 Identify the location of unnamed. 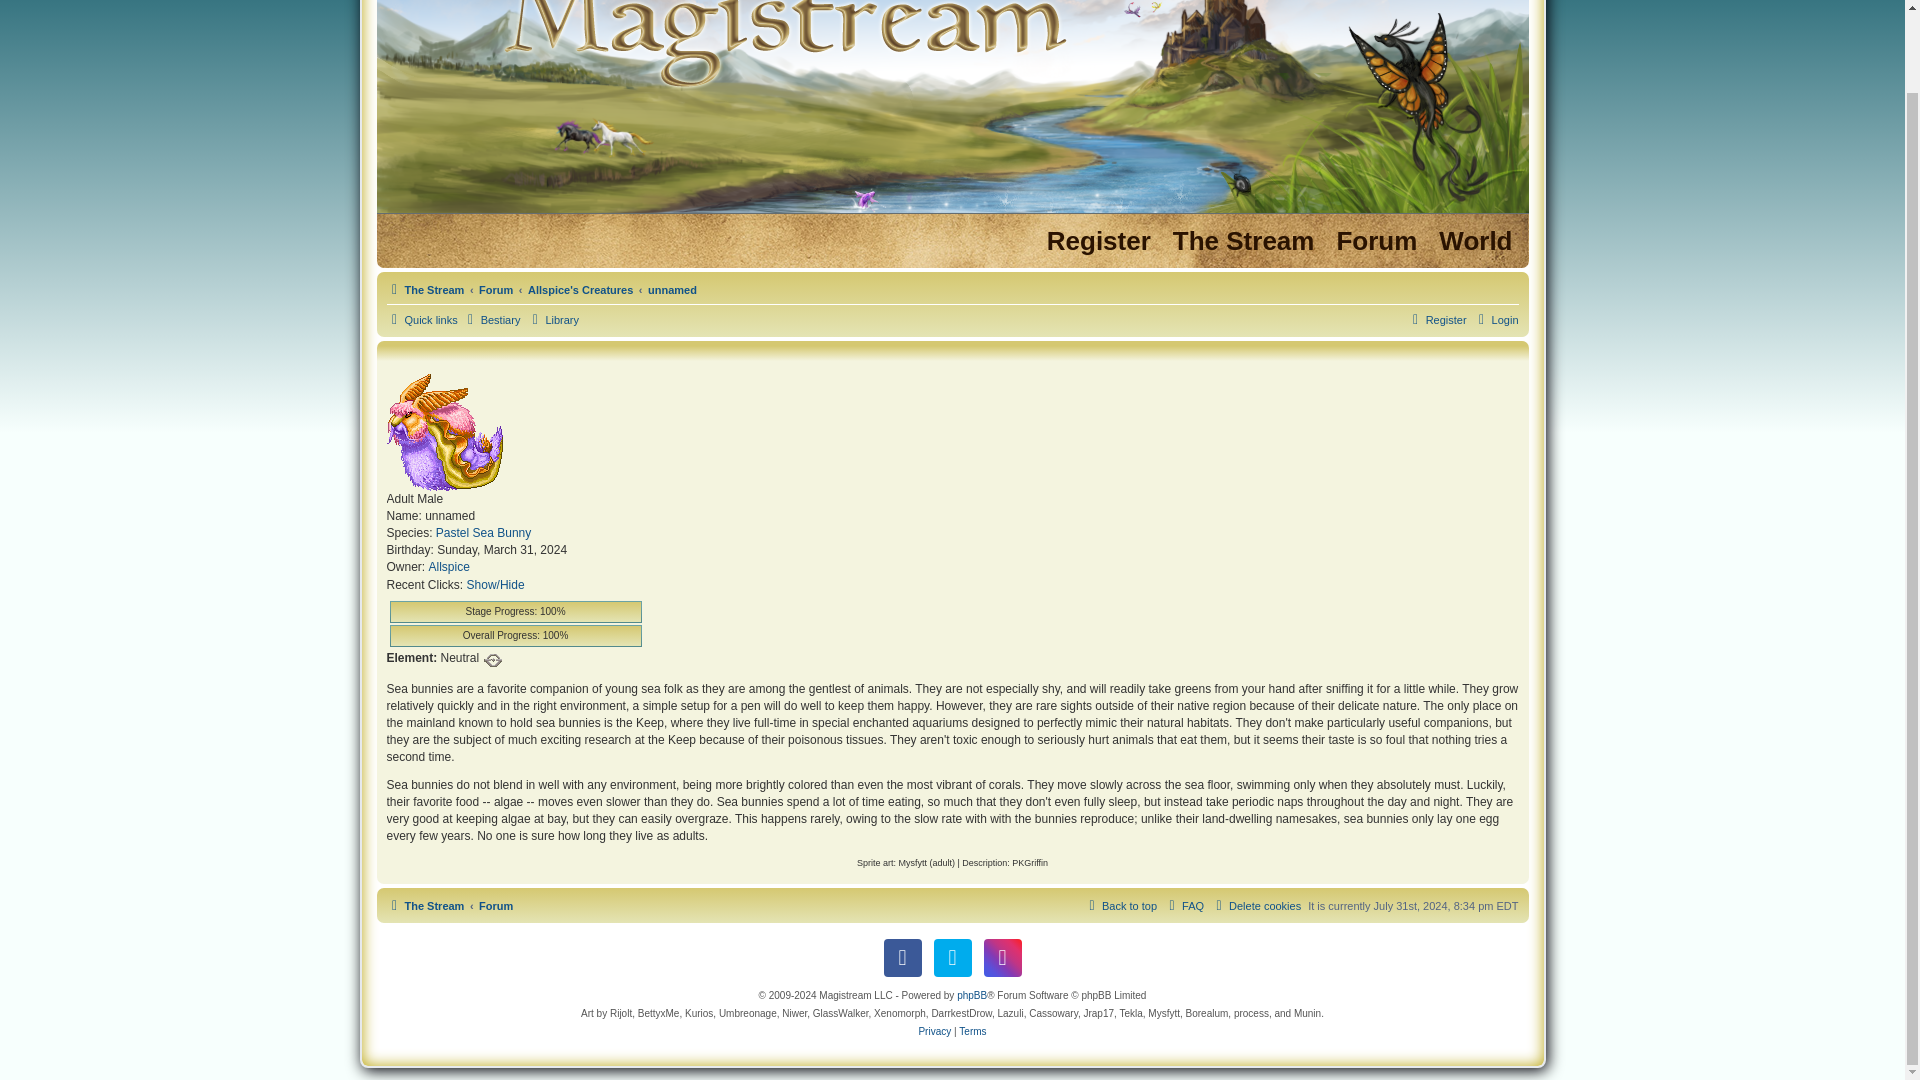
(672, 290).